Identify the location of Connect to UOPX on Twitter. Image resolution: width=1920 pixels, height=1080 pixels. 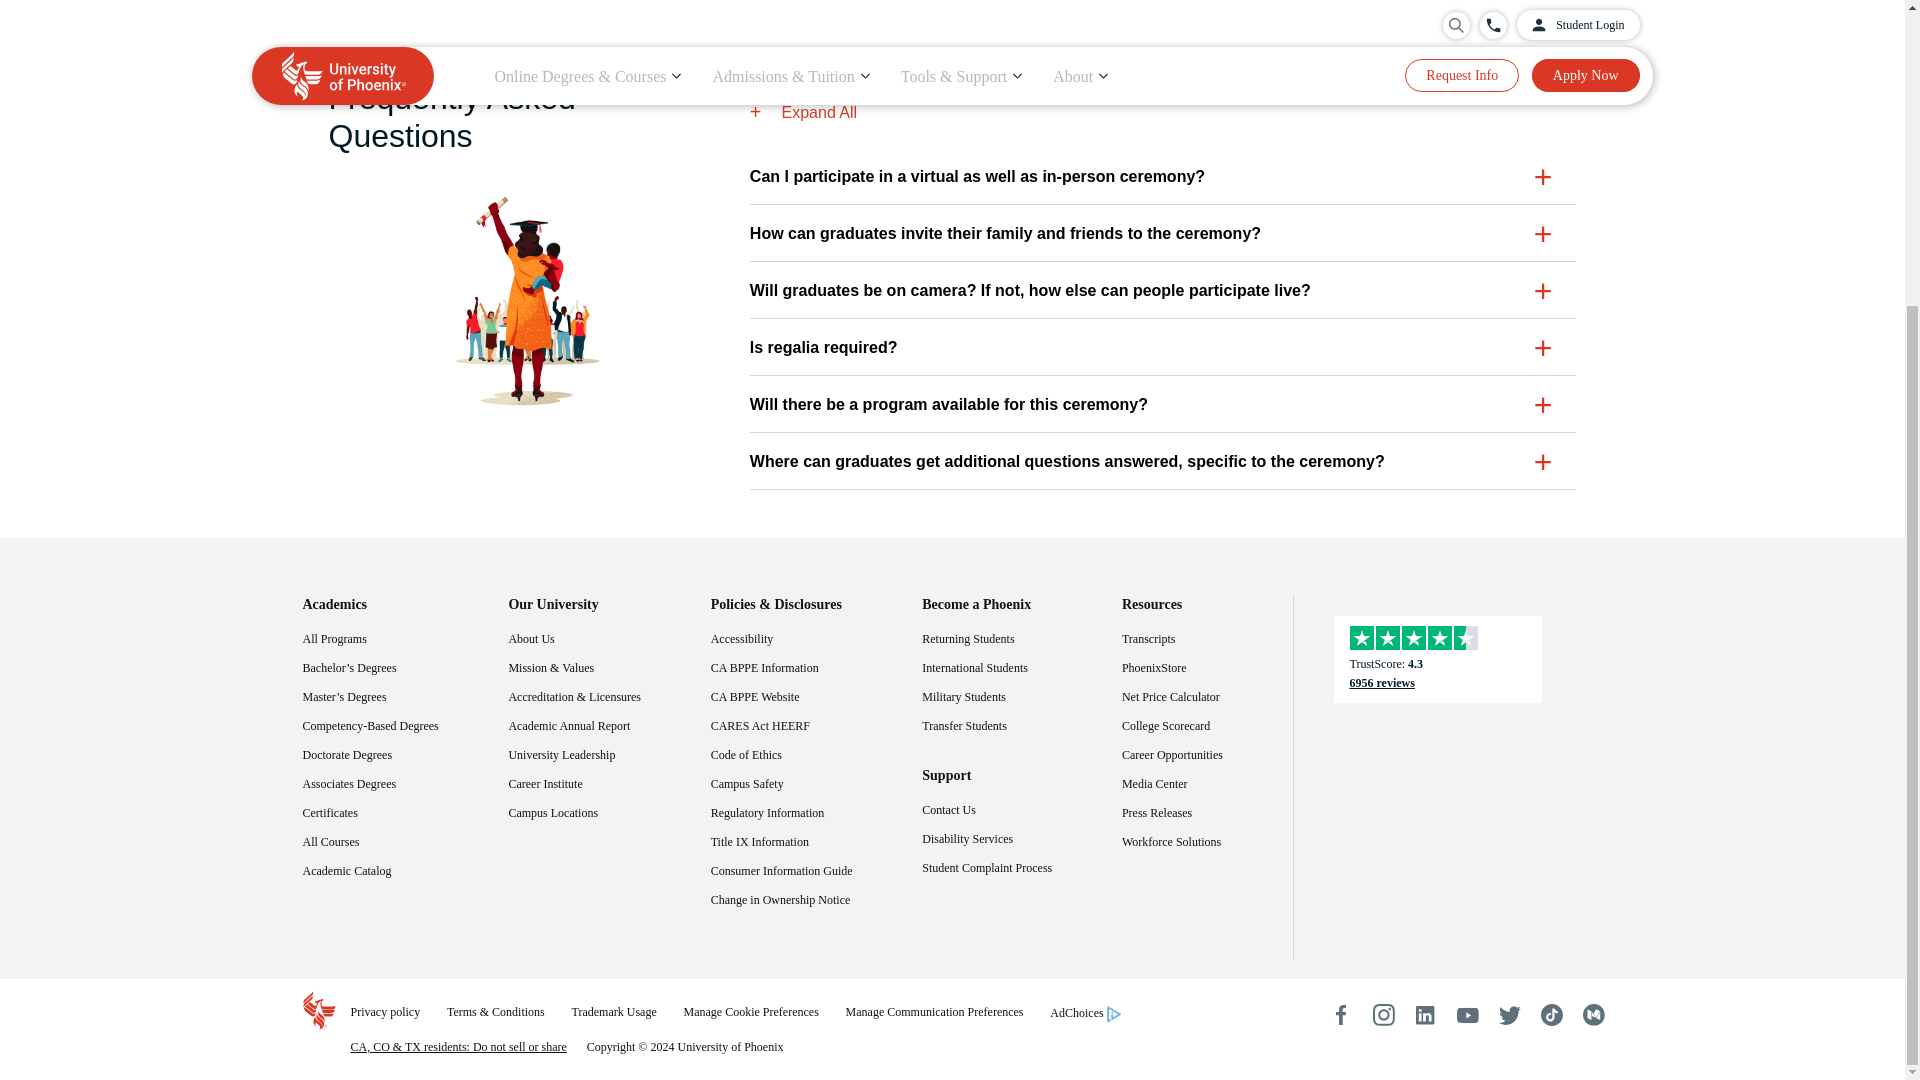
(1508, 1014).